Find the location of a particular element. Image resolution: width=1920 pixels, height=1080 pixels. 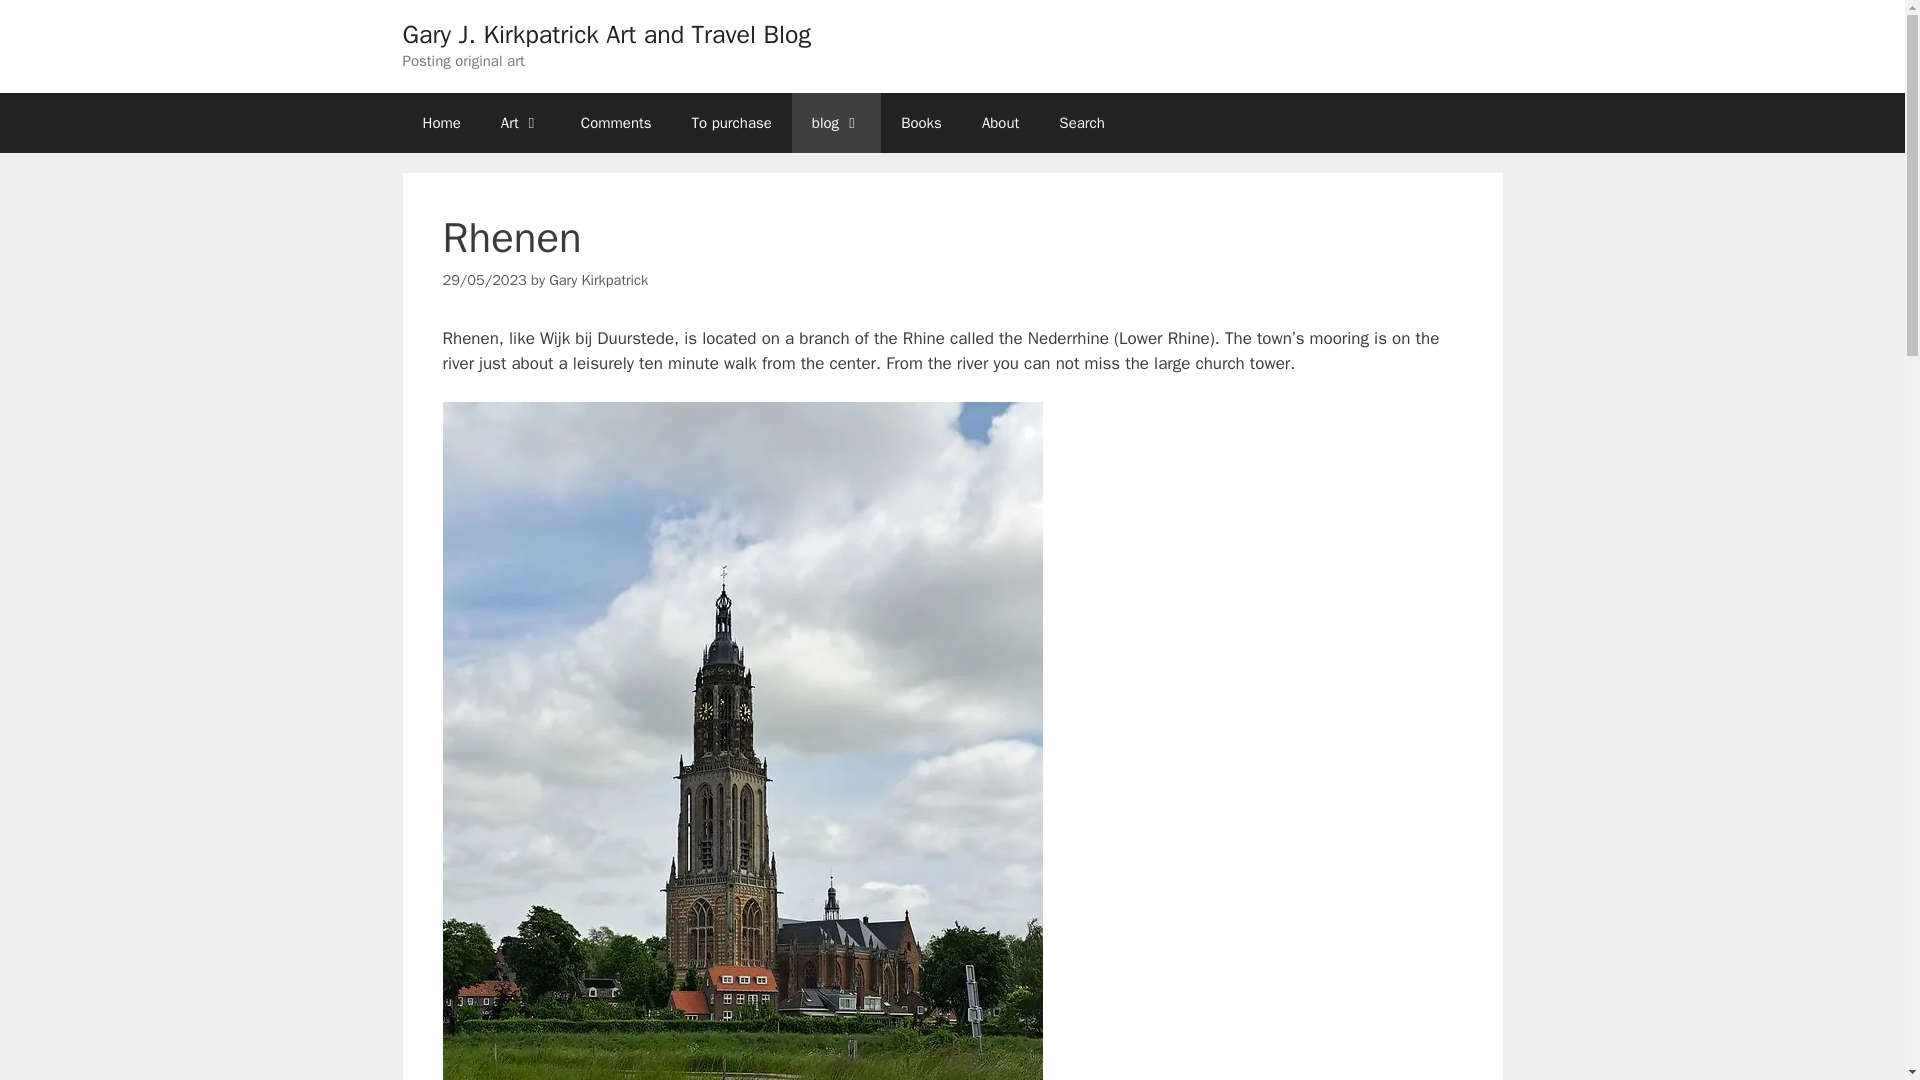

Gary J. Kirkpatrick Art and Travel Blog is located at coordinates (606, 34).